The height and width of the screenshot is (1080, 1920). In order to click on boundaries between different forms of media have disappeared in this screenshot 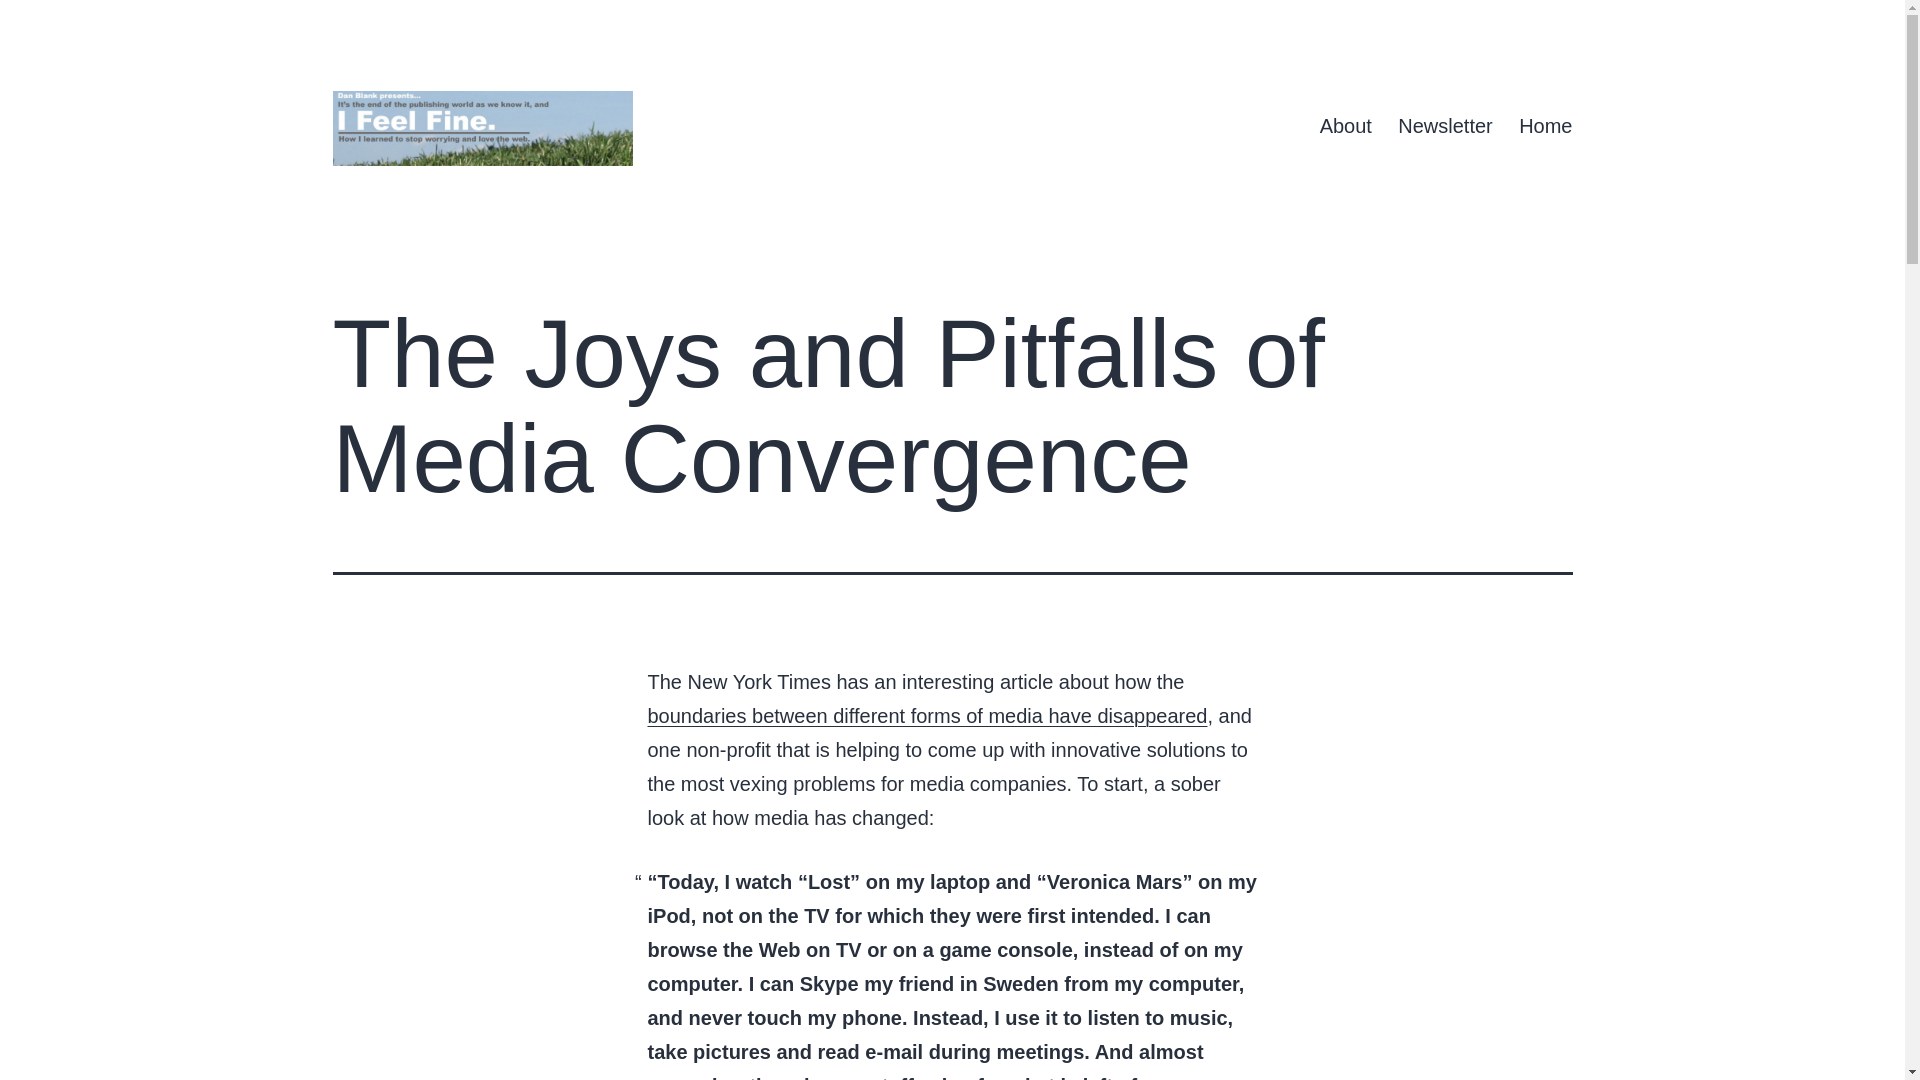, I will do `click(928, 716)`.